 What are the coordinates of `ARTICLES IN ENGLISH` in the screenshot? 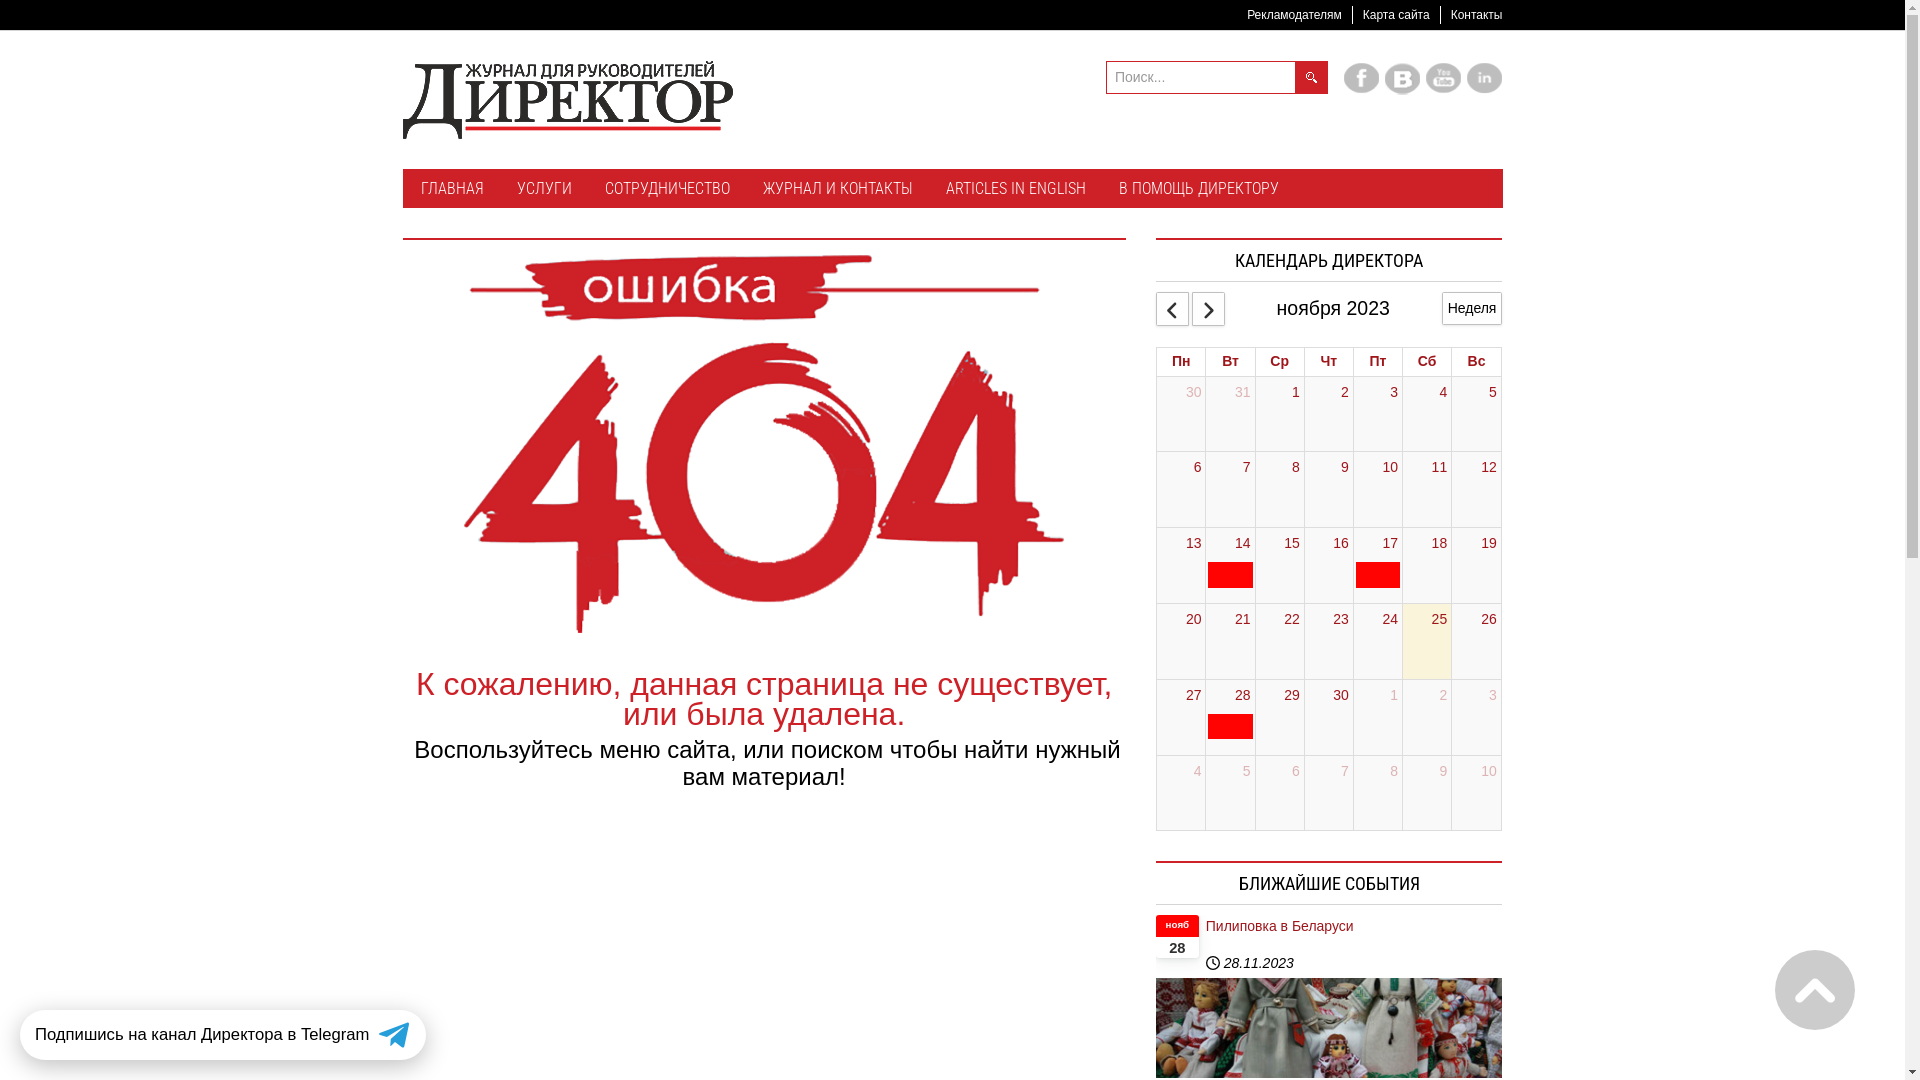 It's located at (1015, 190).